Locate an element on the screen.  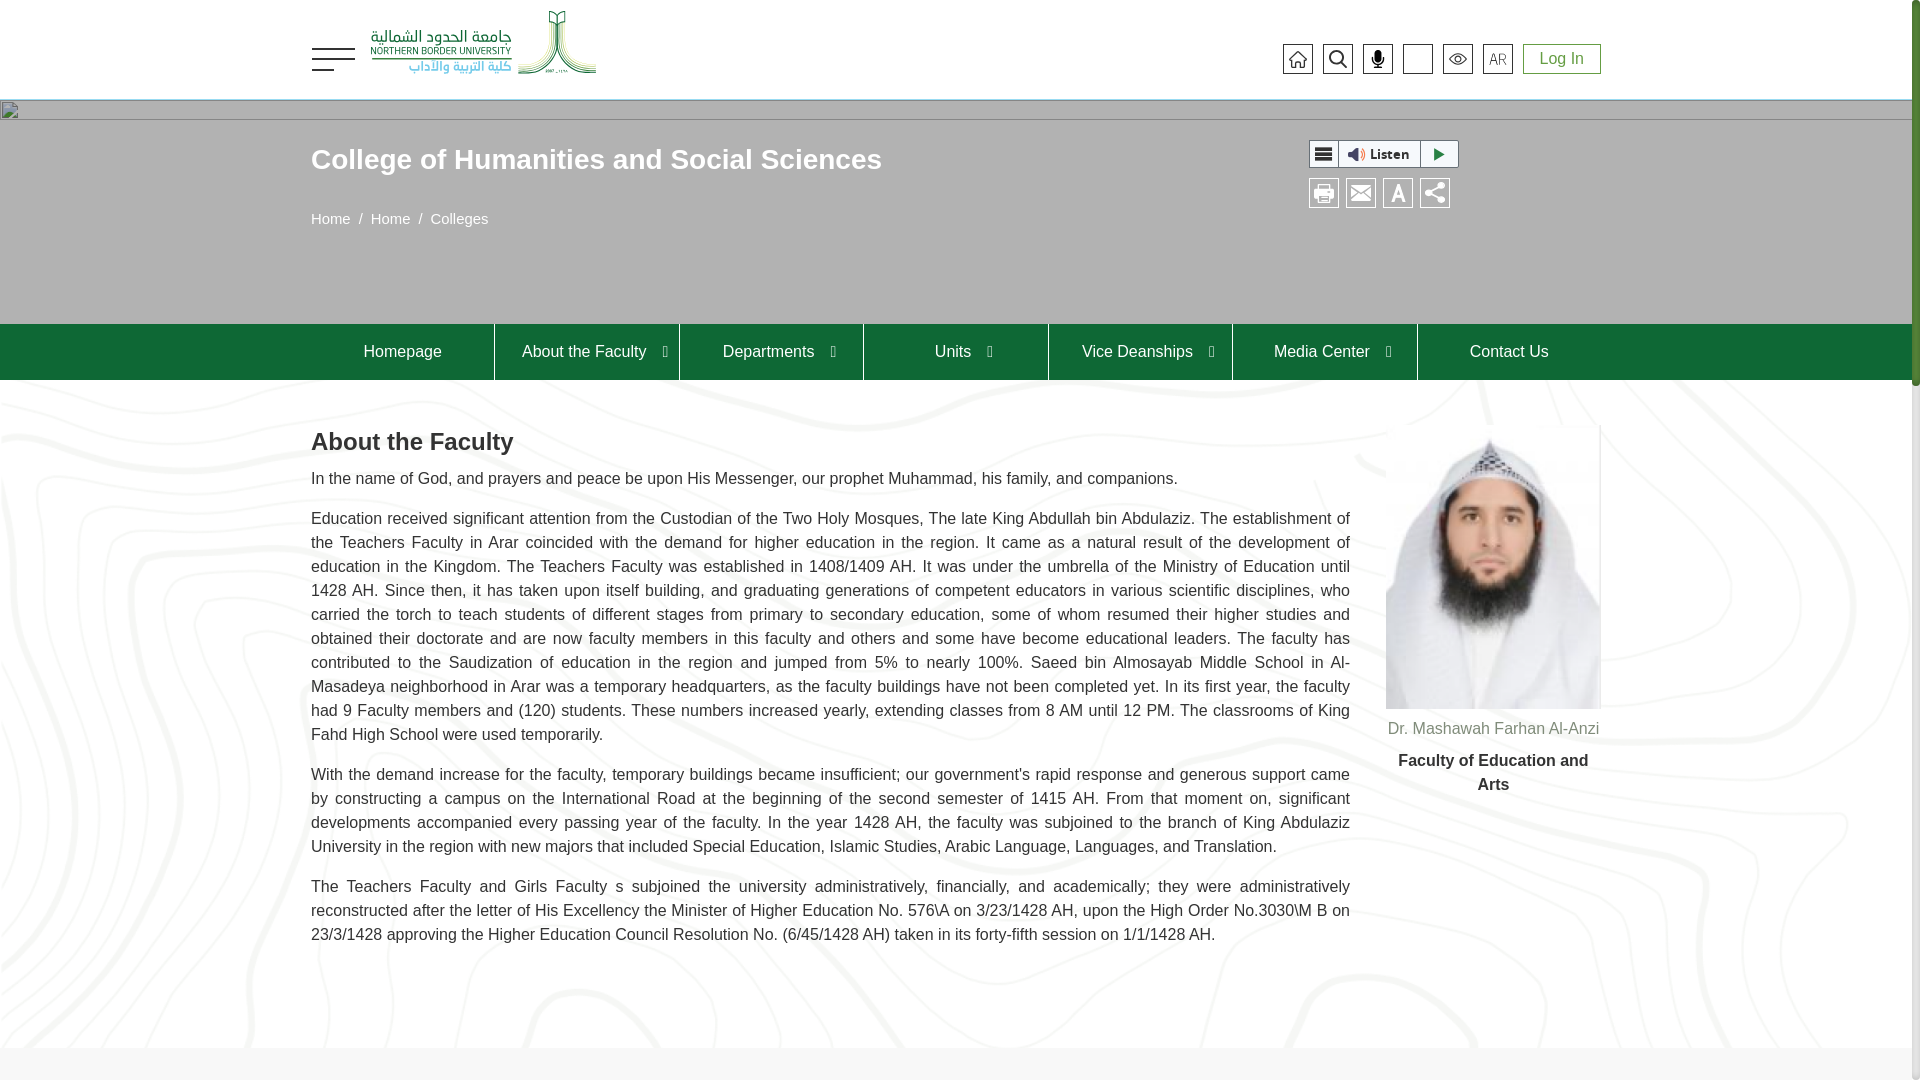
Listen is located at coordinates (1384, 154).